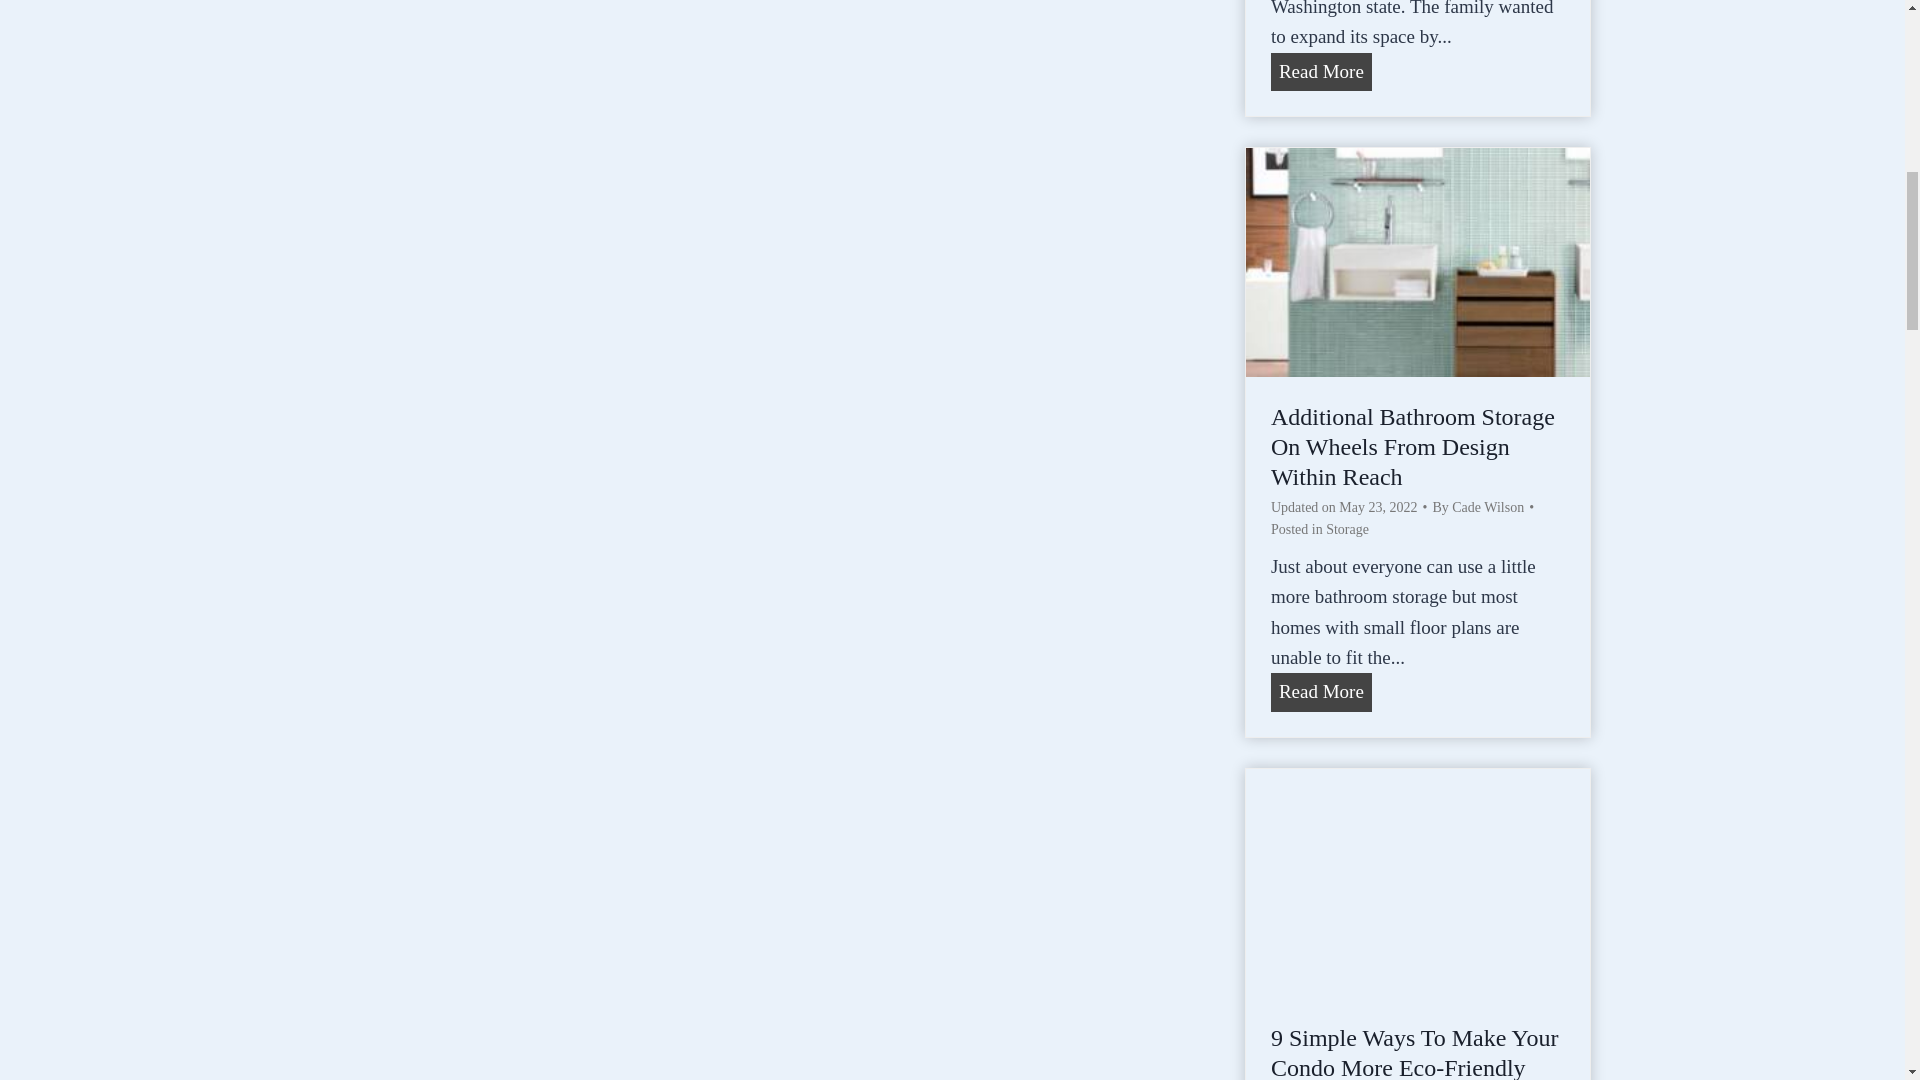  I want to click on Storage, so click(1347, 528).